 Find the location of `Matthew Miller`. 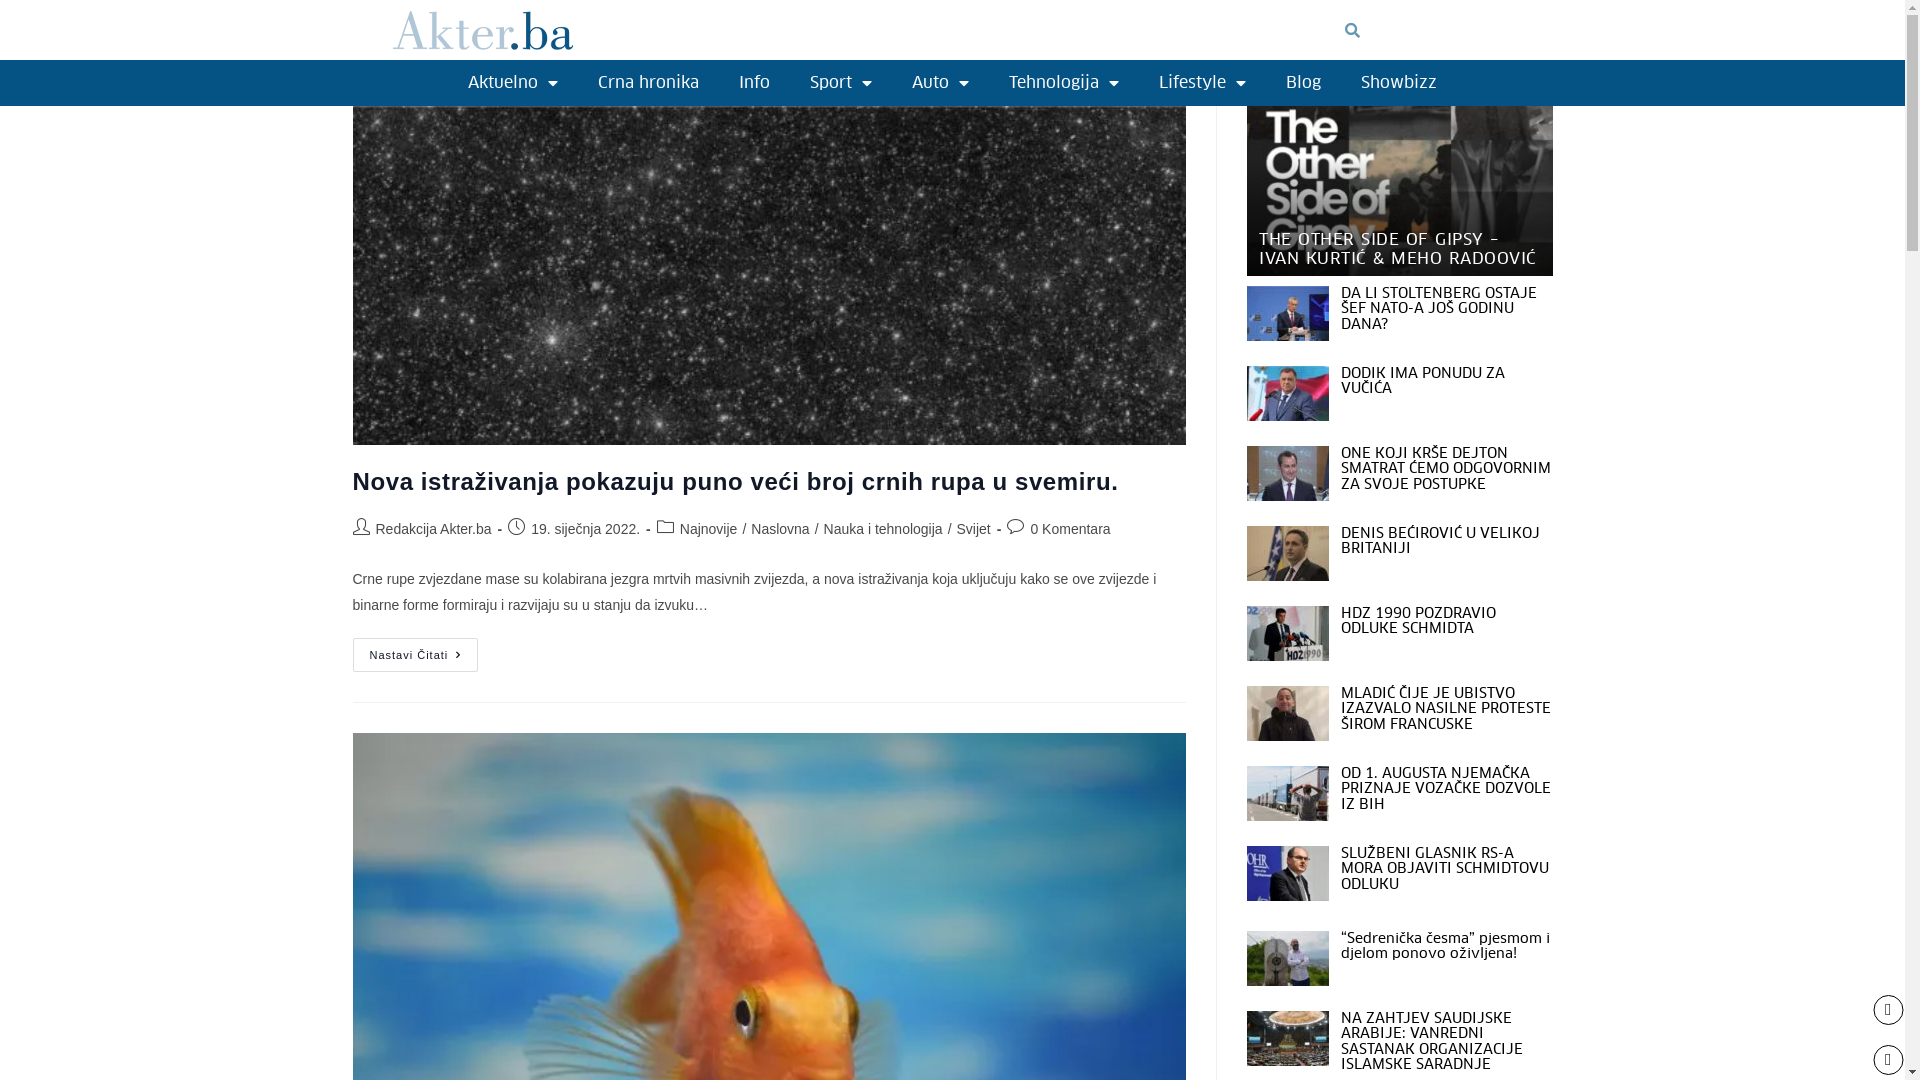

Matthew Miller is located at coordinates (1287, 474).